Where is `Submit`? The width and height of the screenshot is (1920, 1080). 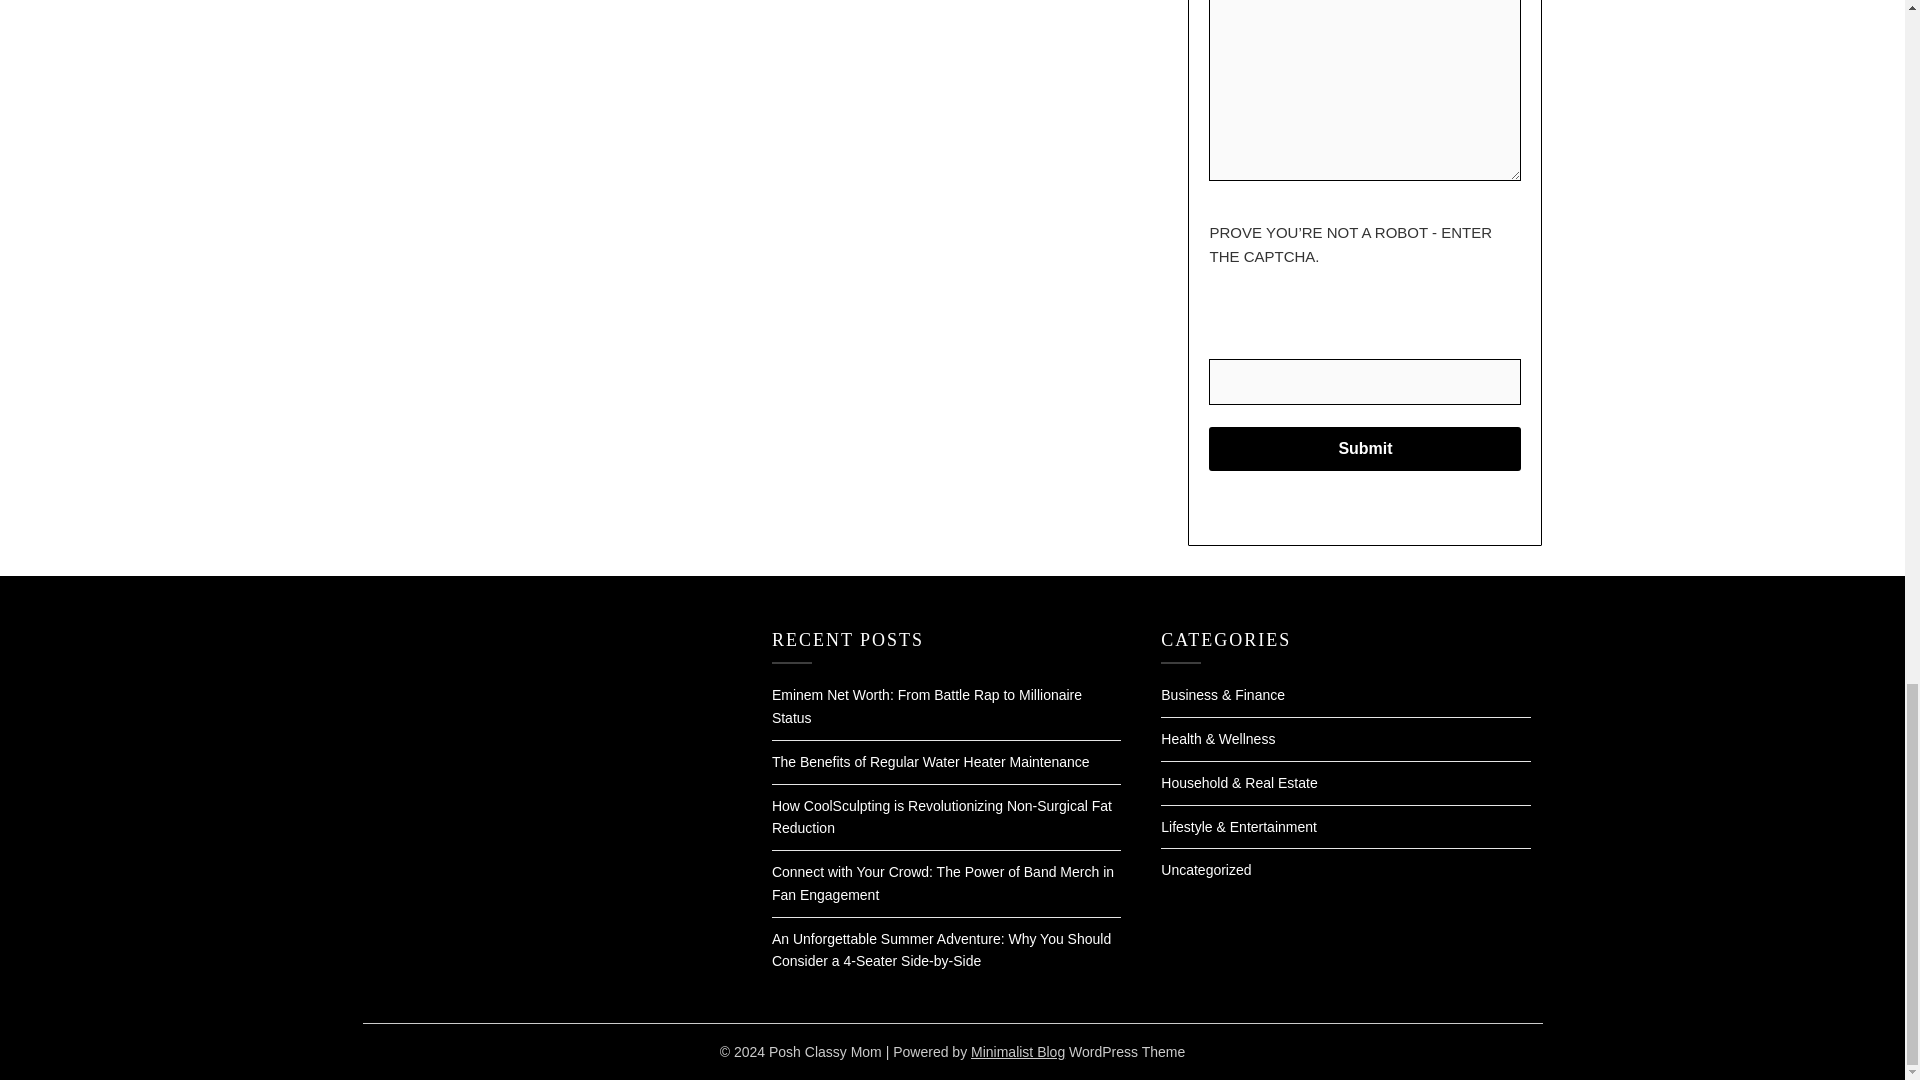 Submit is located at coordinates (1364, 448).